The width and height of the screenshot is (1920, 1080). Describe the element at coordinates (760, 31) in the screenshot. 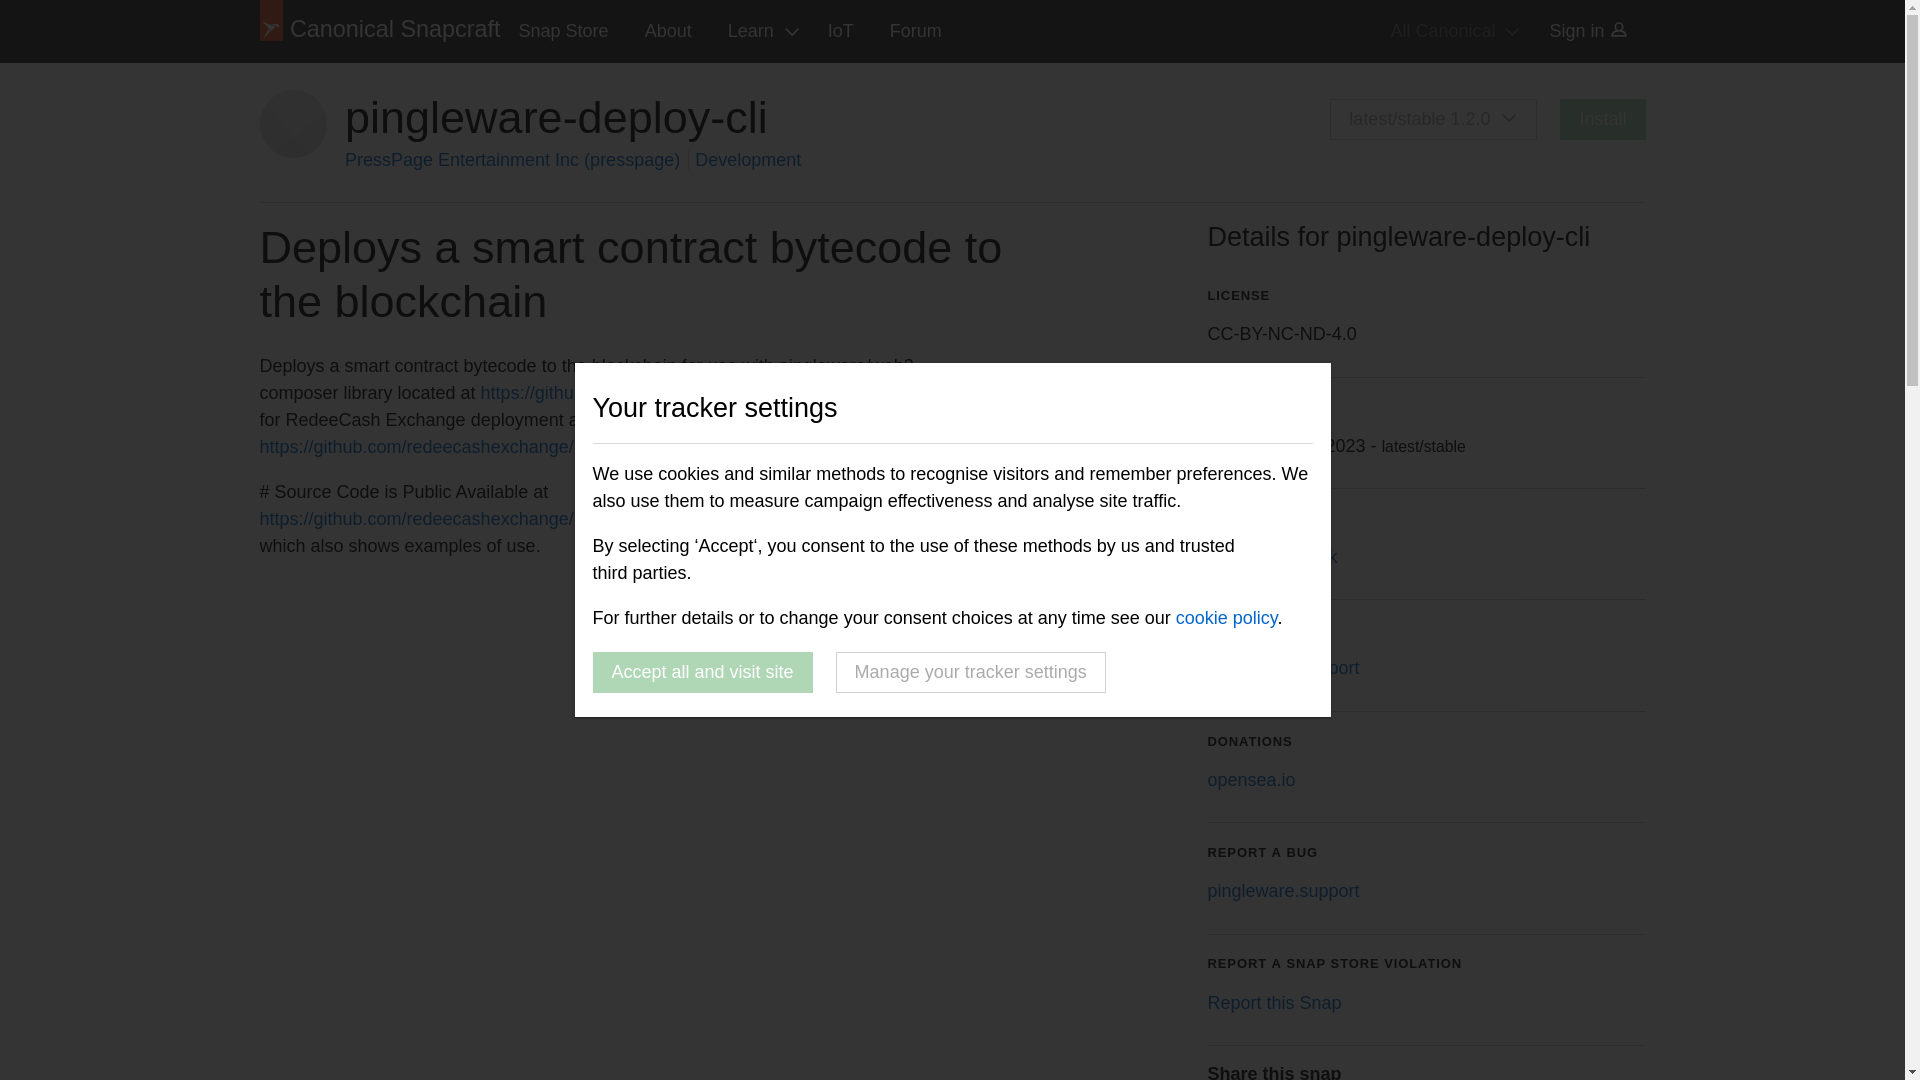

I see `Learn` at that location.